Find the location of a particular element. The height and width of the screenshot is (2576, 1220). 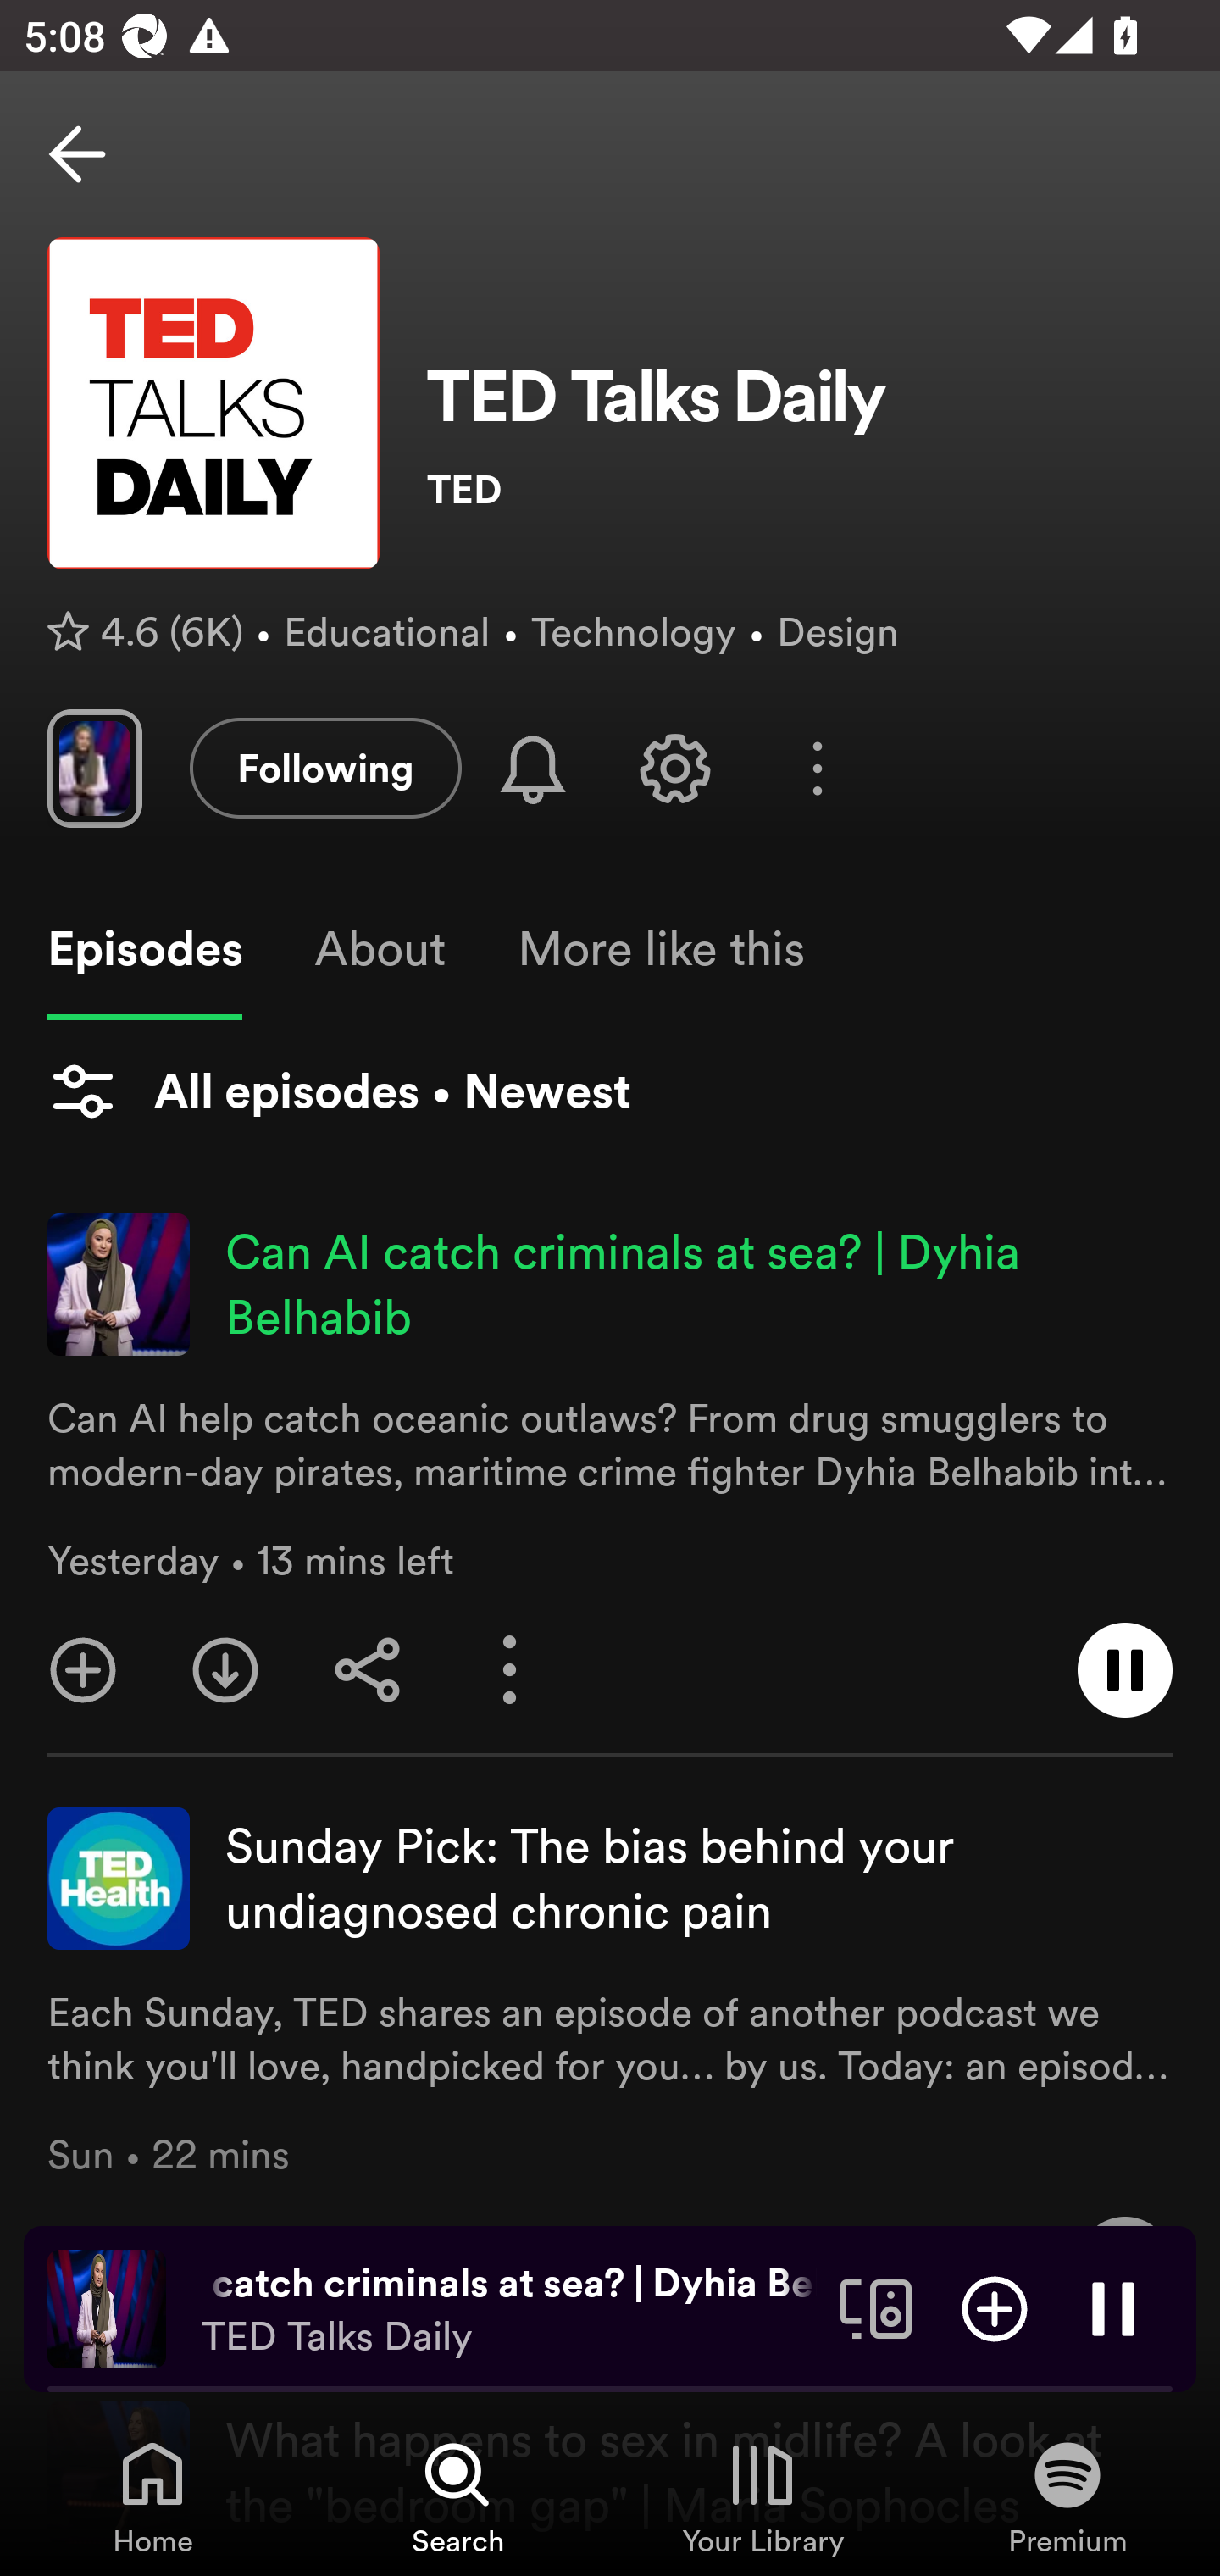

Share is located at coordinates (368, 1670).